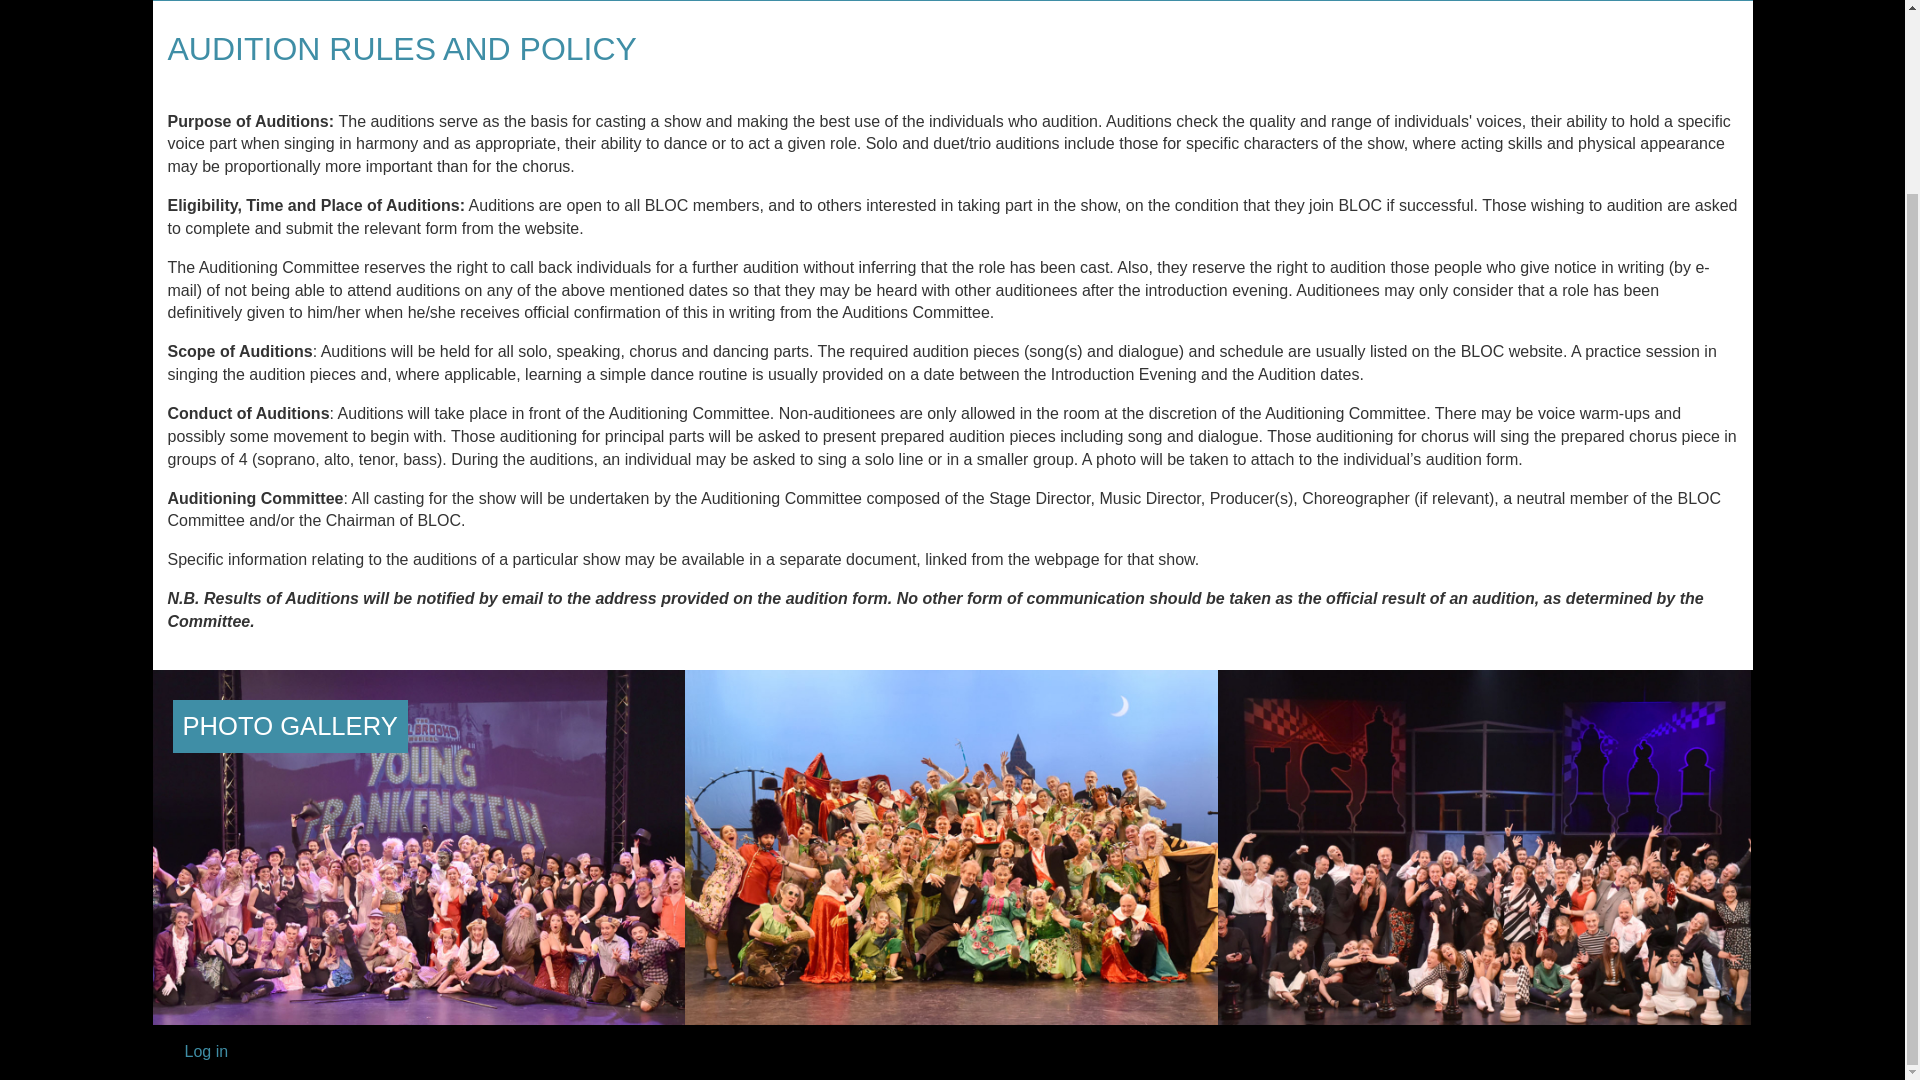 Image resolution: width=1920 pixels, height=1080 pixels. Describe the element at coordinates (290, 726) in the screenshot. I see `PHOTO GALLERY` at that location.